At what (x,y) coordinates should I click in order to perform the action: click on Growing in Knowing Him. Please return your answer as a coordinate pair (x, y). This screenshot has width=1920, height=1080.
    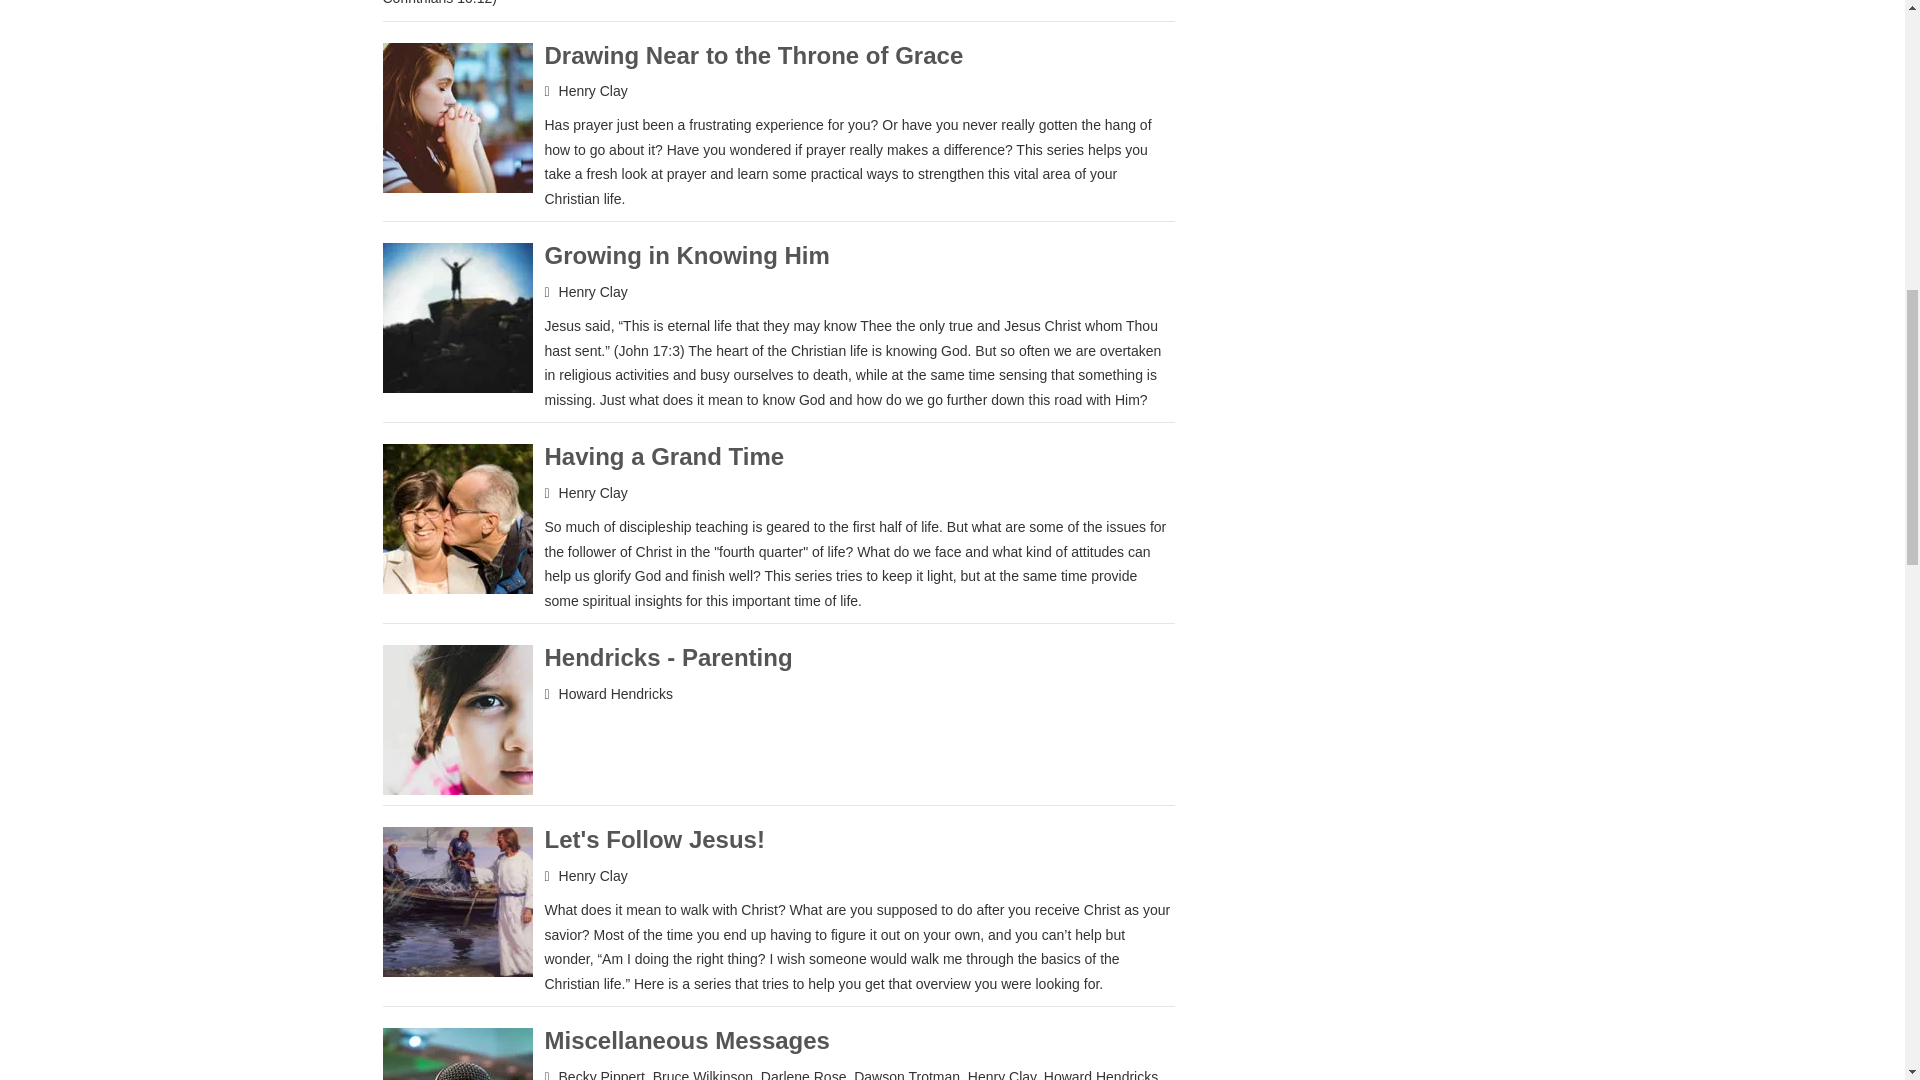
    Looking at the image, I should click on (686, 254).